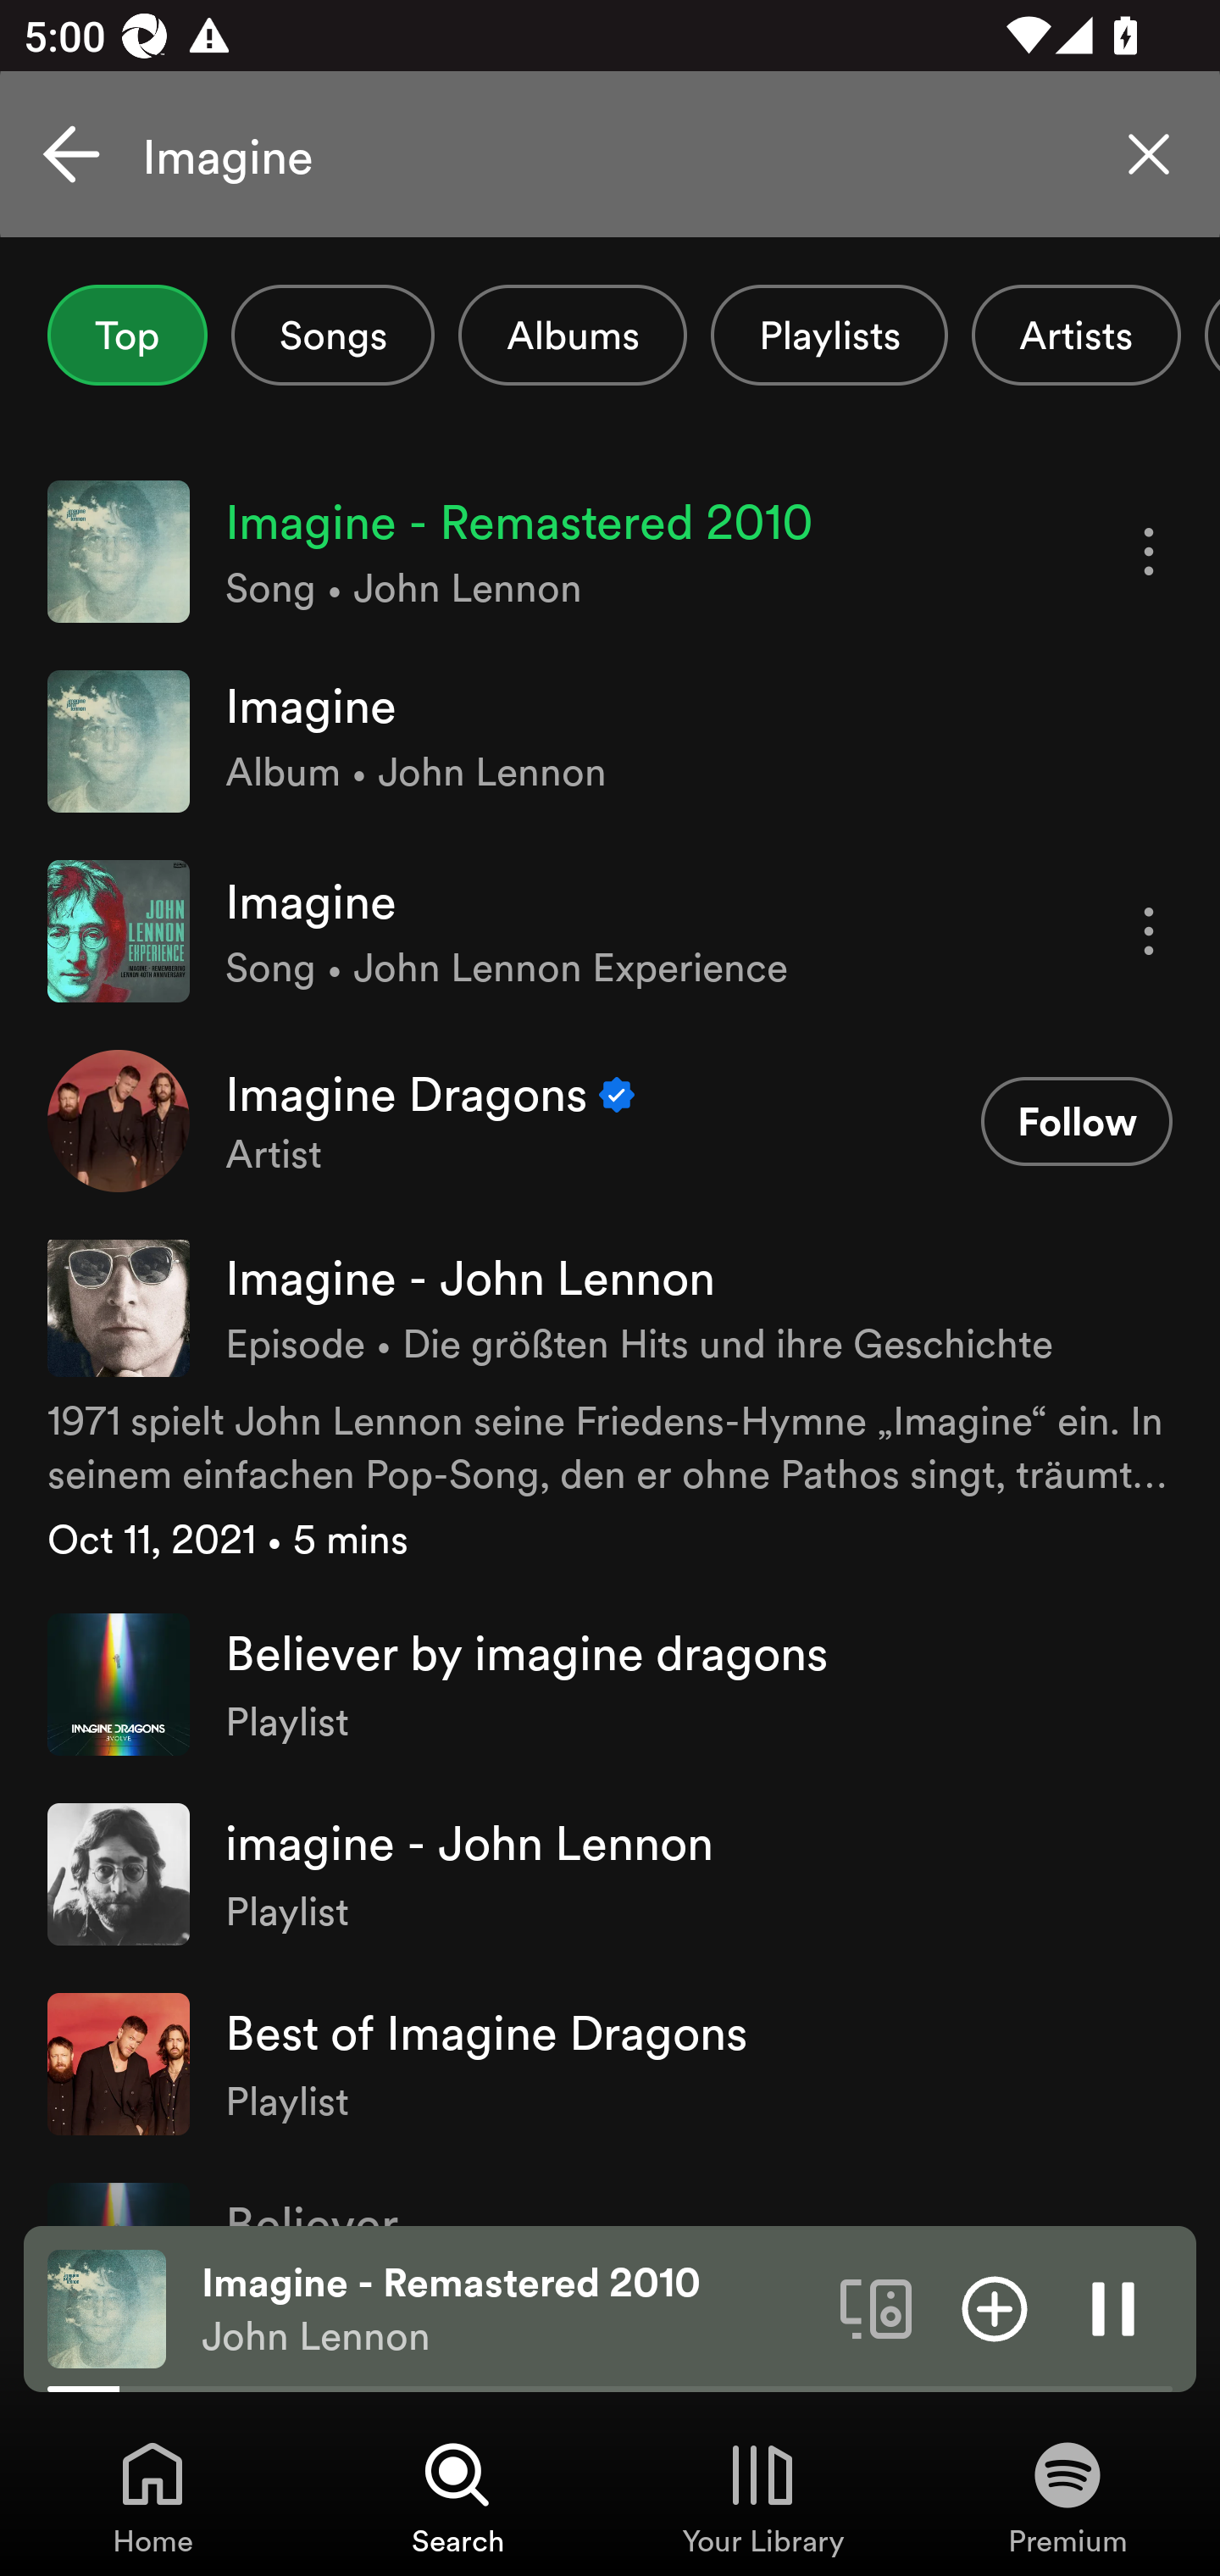 The image size is (1220, 2576). Describe the element at coordinates (1149, 552) in the screenshot. I see `More options for song Imagine - Remastered 2010` at that location.